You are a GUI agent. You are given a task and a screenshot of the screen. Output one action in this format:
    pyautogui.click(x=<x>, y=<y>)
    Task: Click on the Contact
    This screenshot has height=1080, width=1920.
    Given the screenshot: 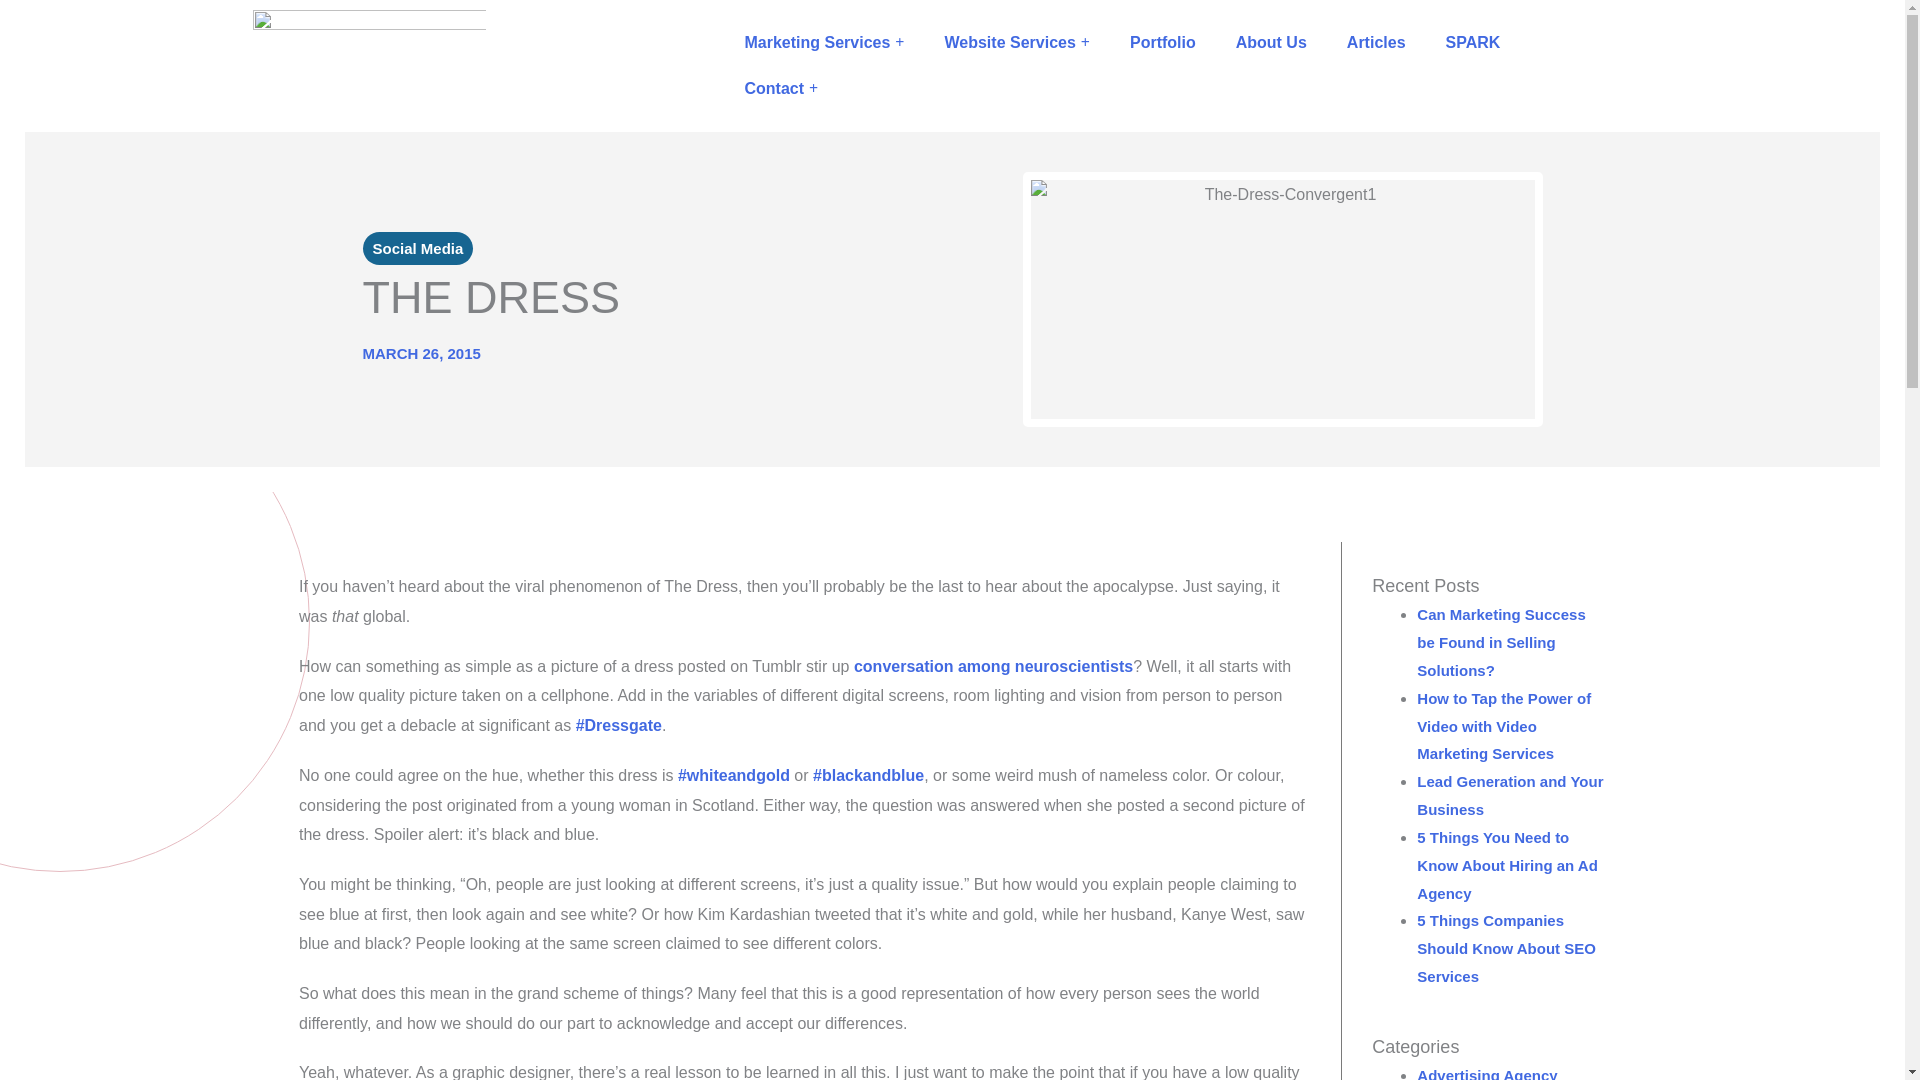 What is the action you would take?
    pyautogui.click(x=780, y=88)
    